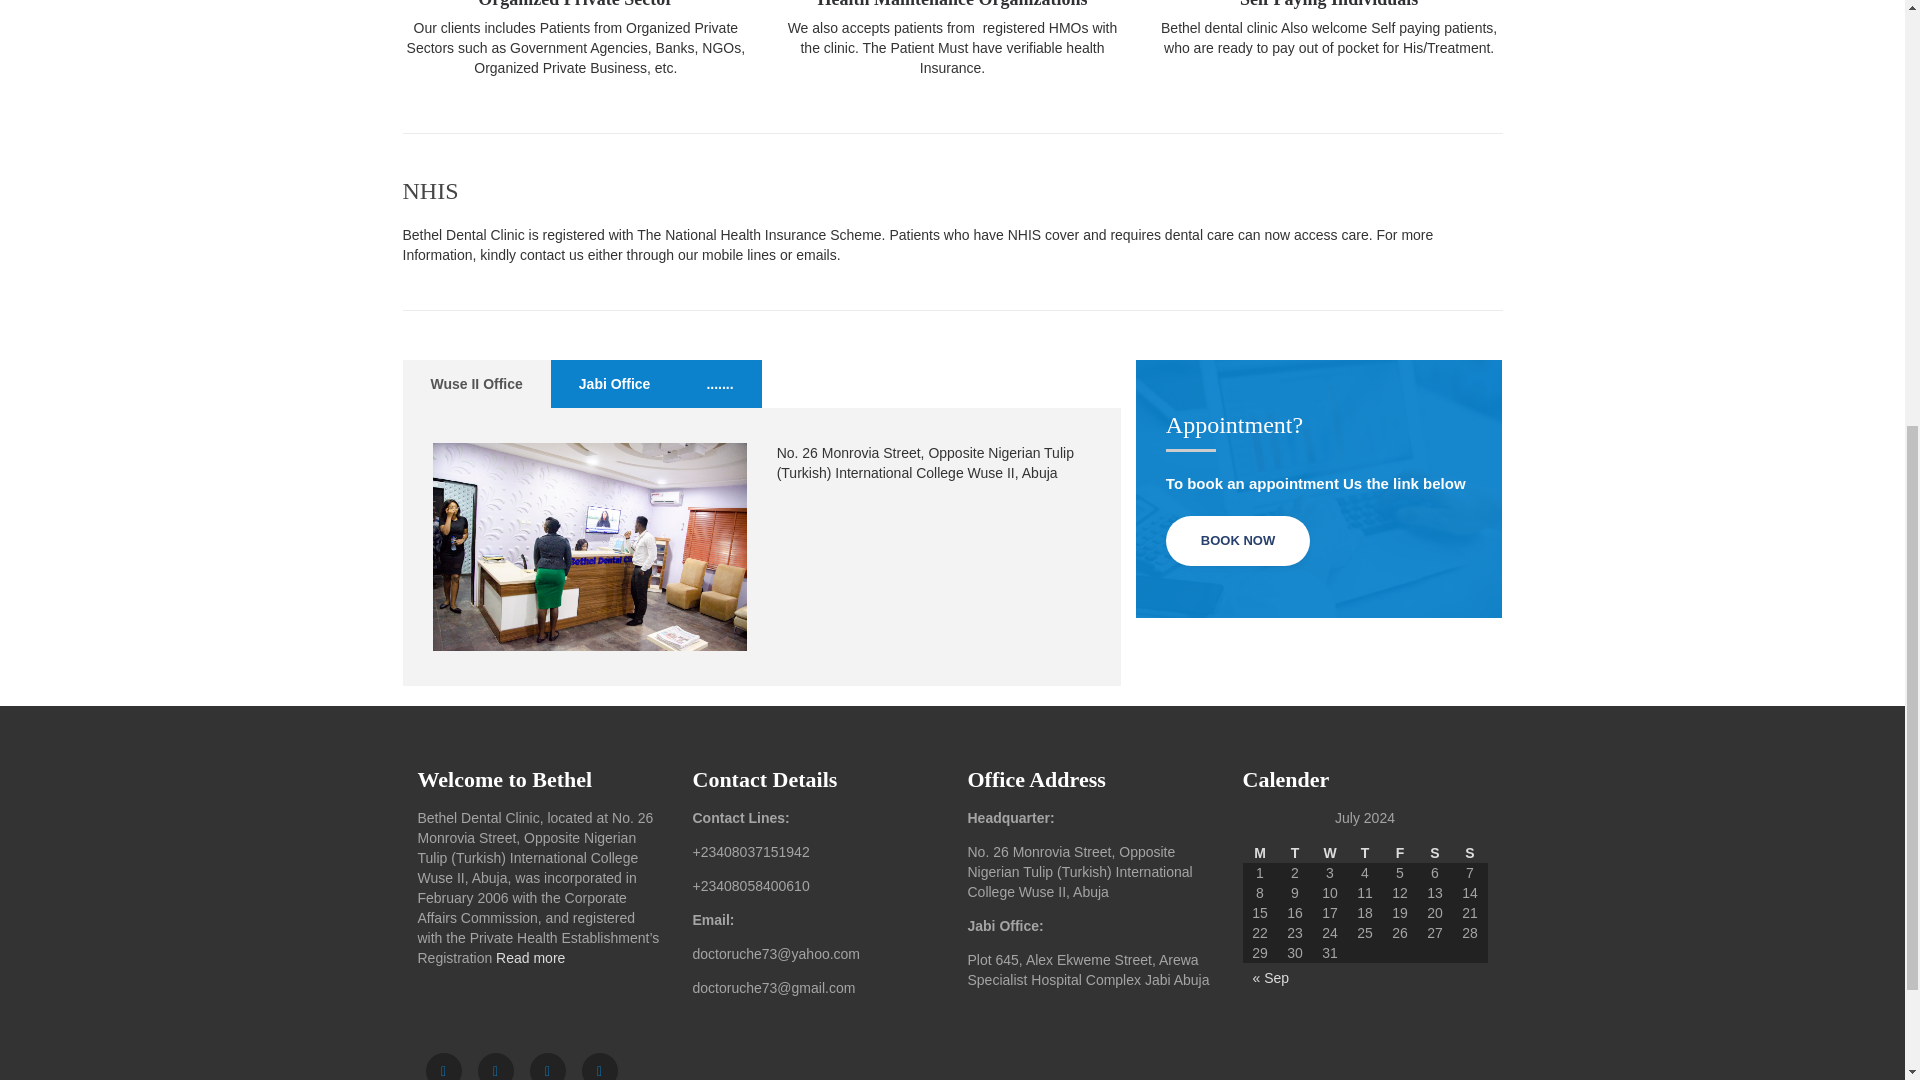 This screenshot has width=1920, height=1080. Describe the element at coordinates (1364, 852) in the screenshot. I see `Thursday` at that location.